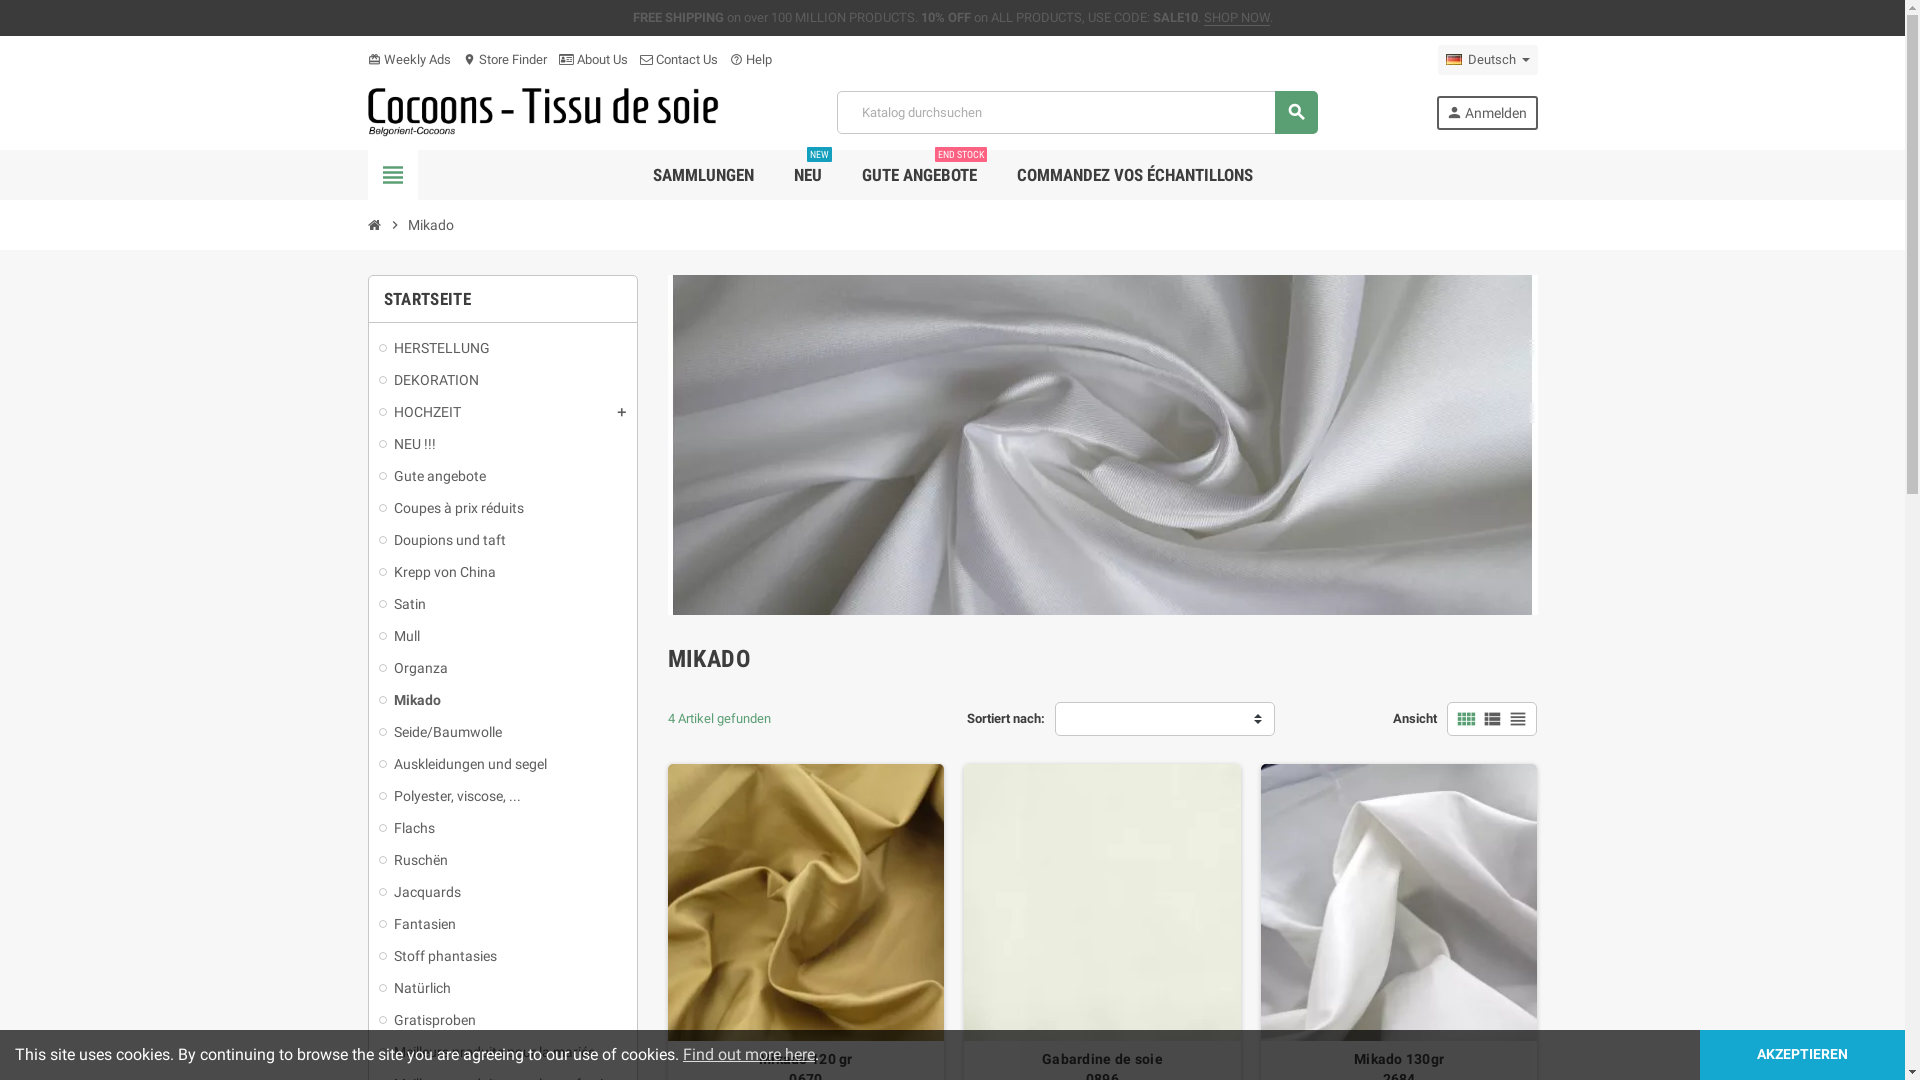 The image size is (1920, 1080). I want to click on view_headline, so click(1518, 719).